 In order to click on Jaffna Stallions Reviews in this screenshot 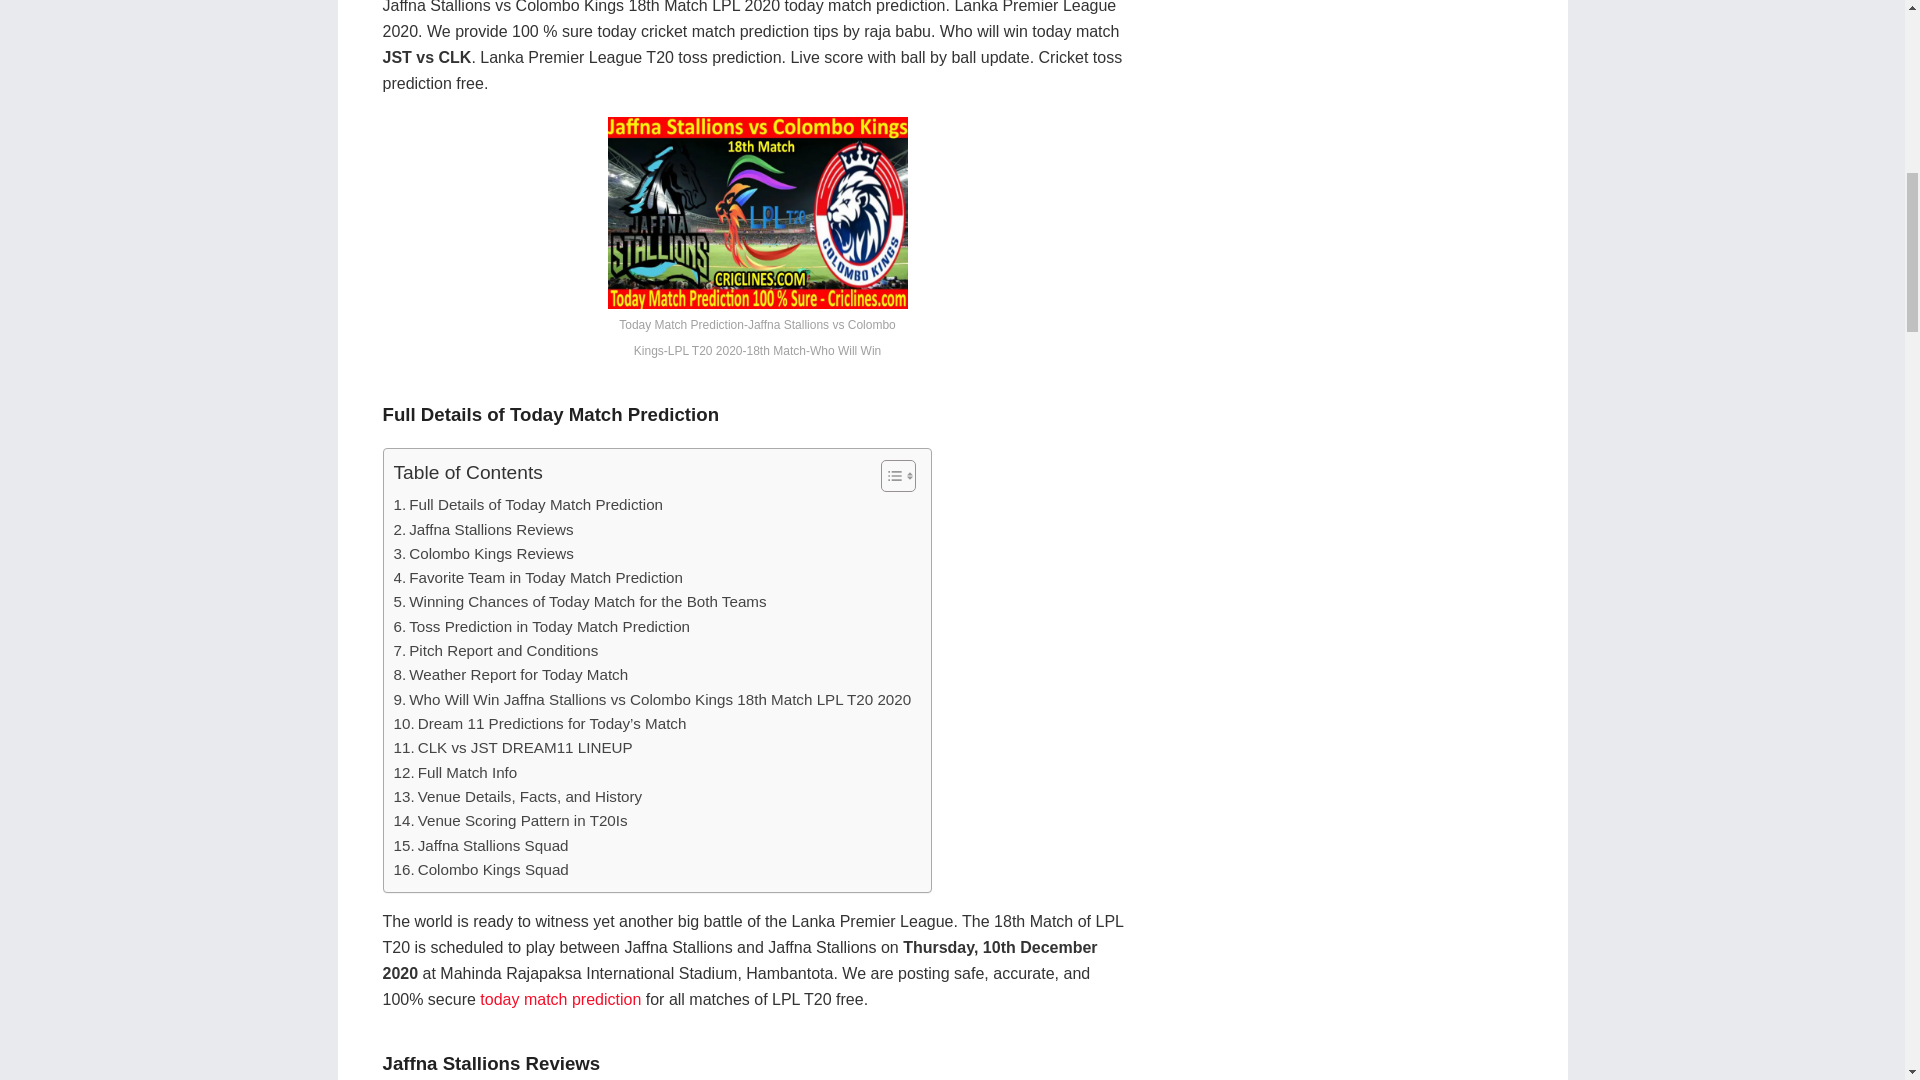, I will do `click(484, 530)`.